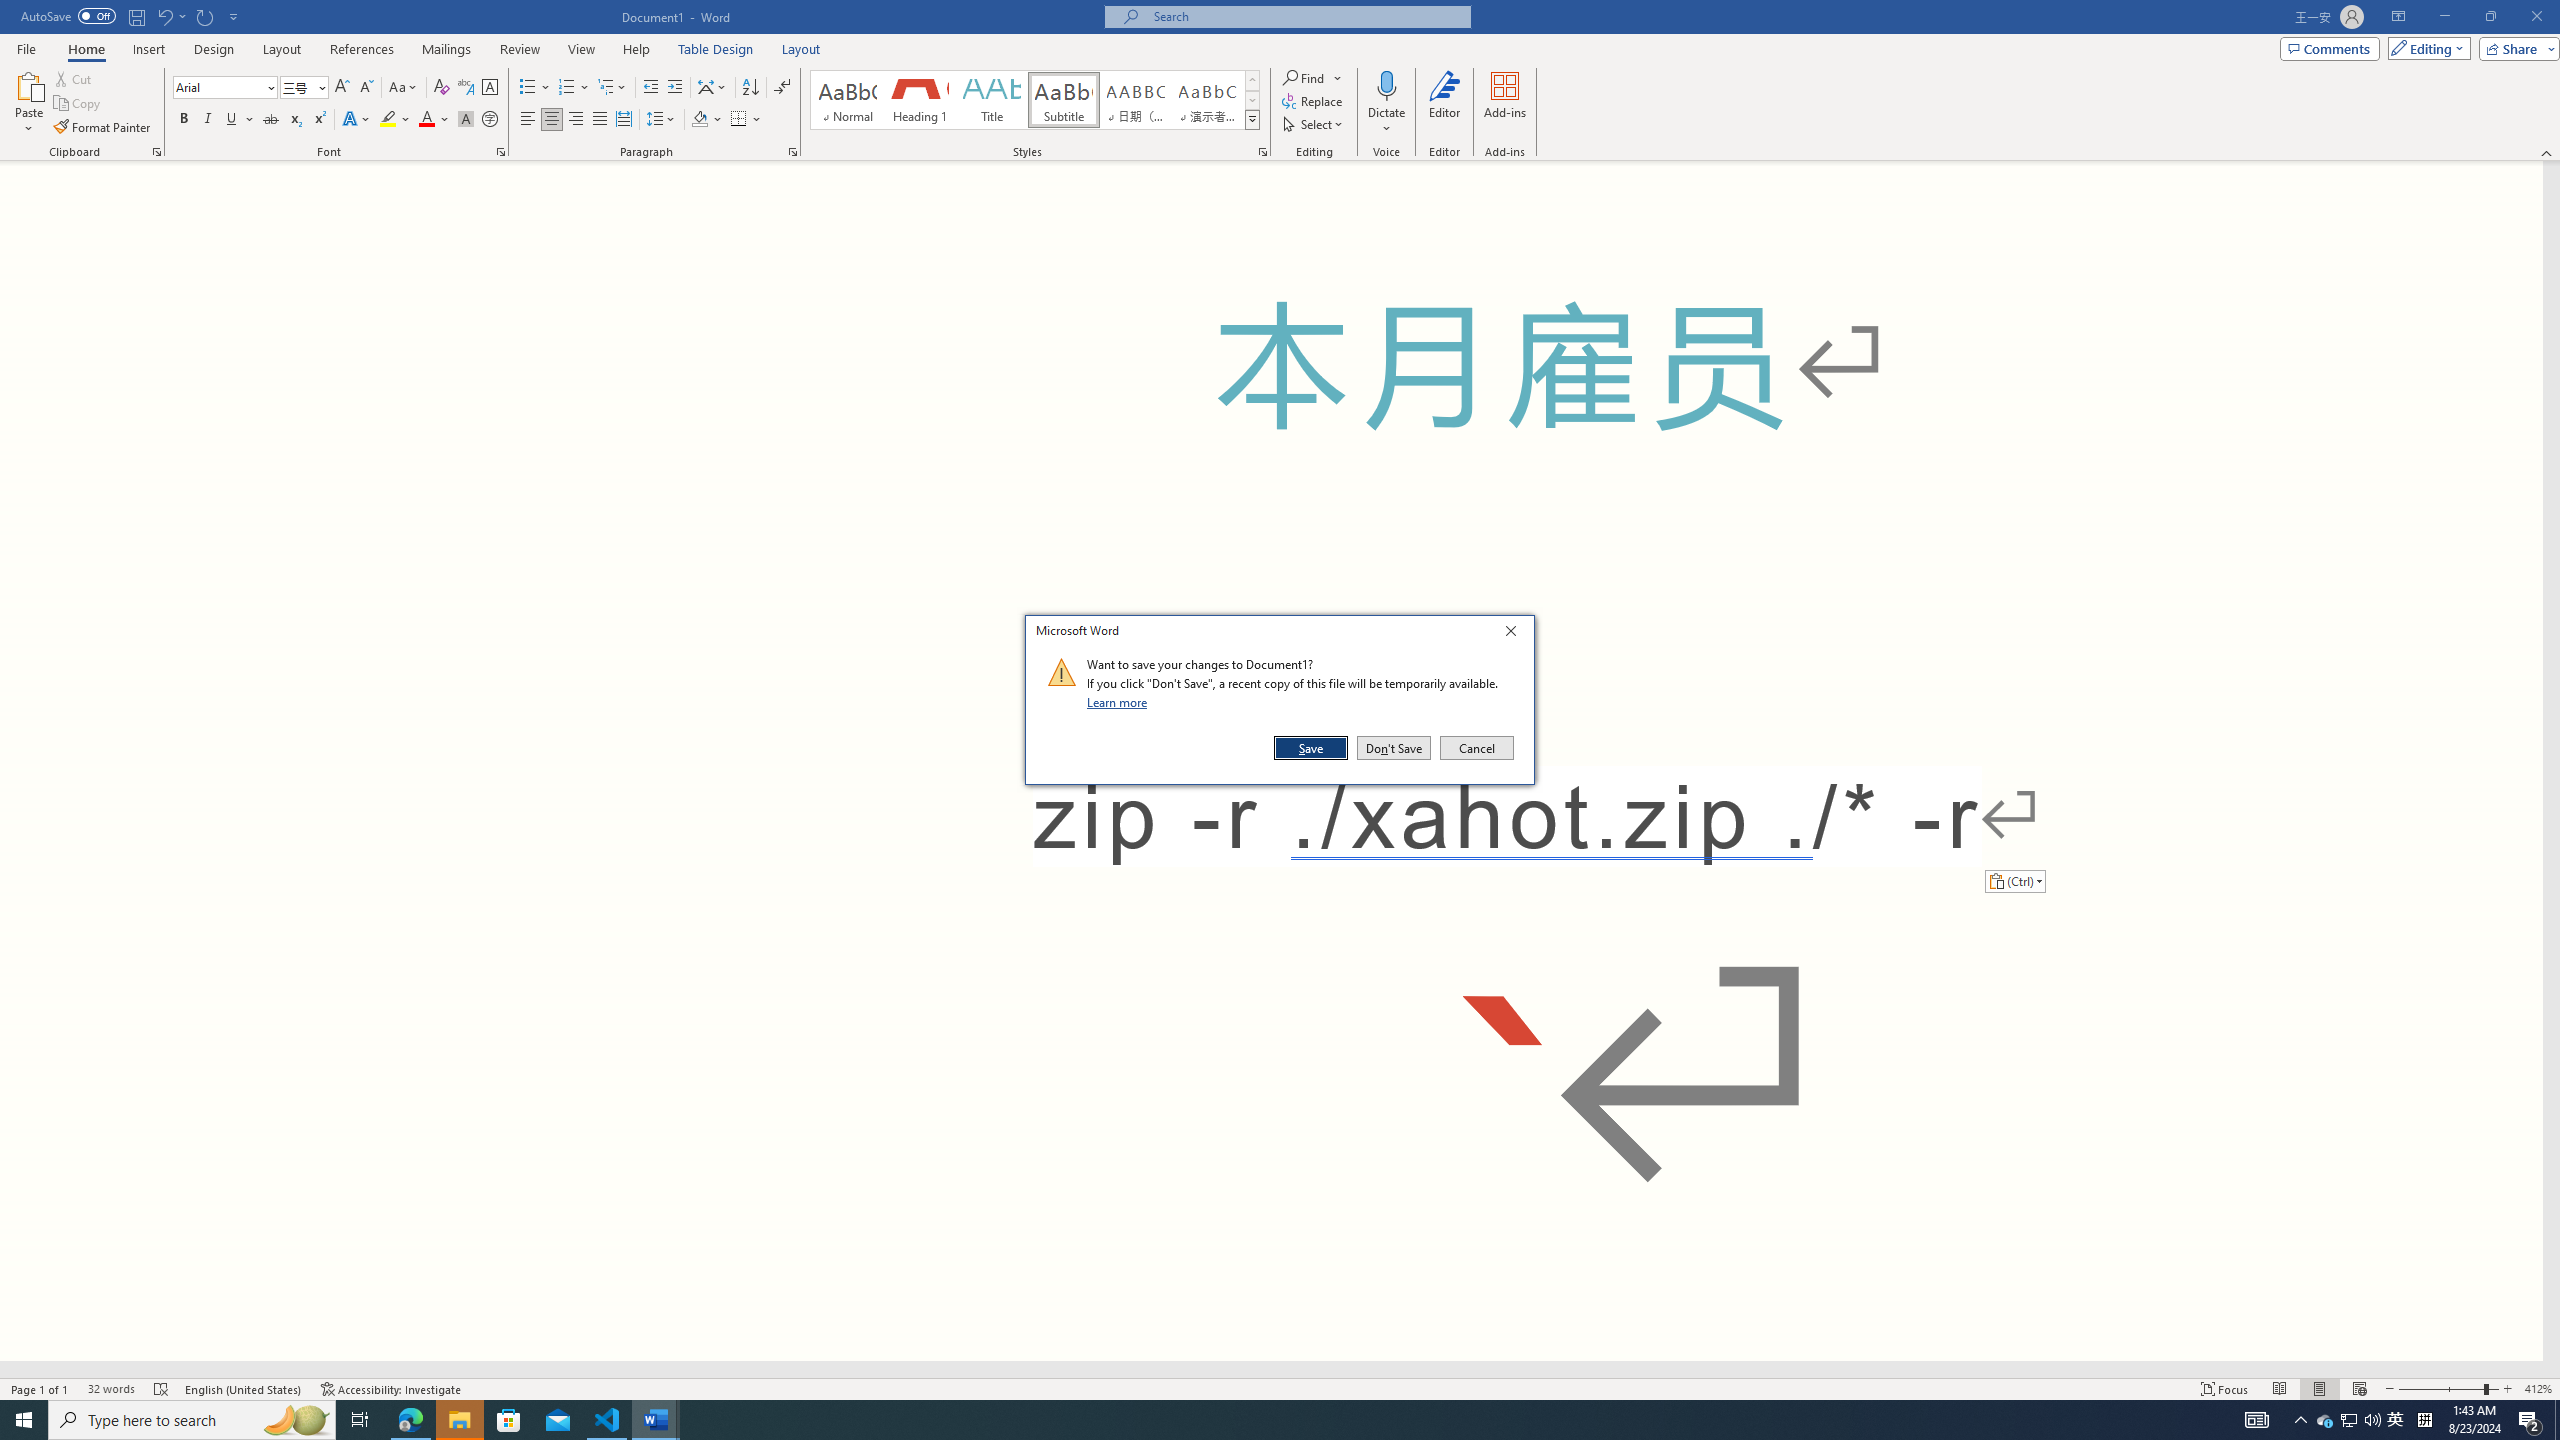 The image size is (2560, 1440). Describe the element at coordinates (716, 49) in the screenshot. I see `Distributed` at that location.